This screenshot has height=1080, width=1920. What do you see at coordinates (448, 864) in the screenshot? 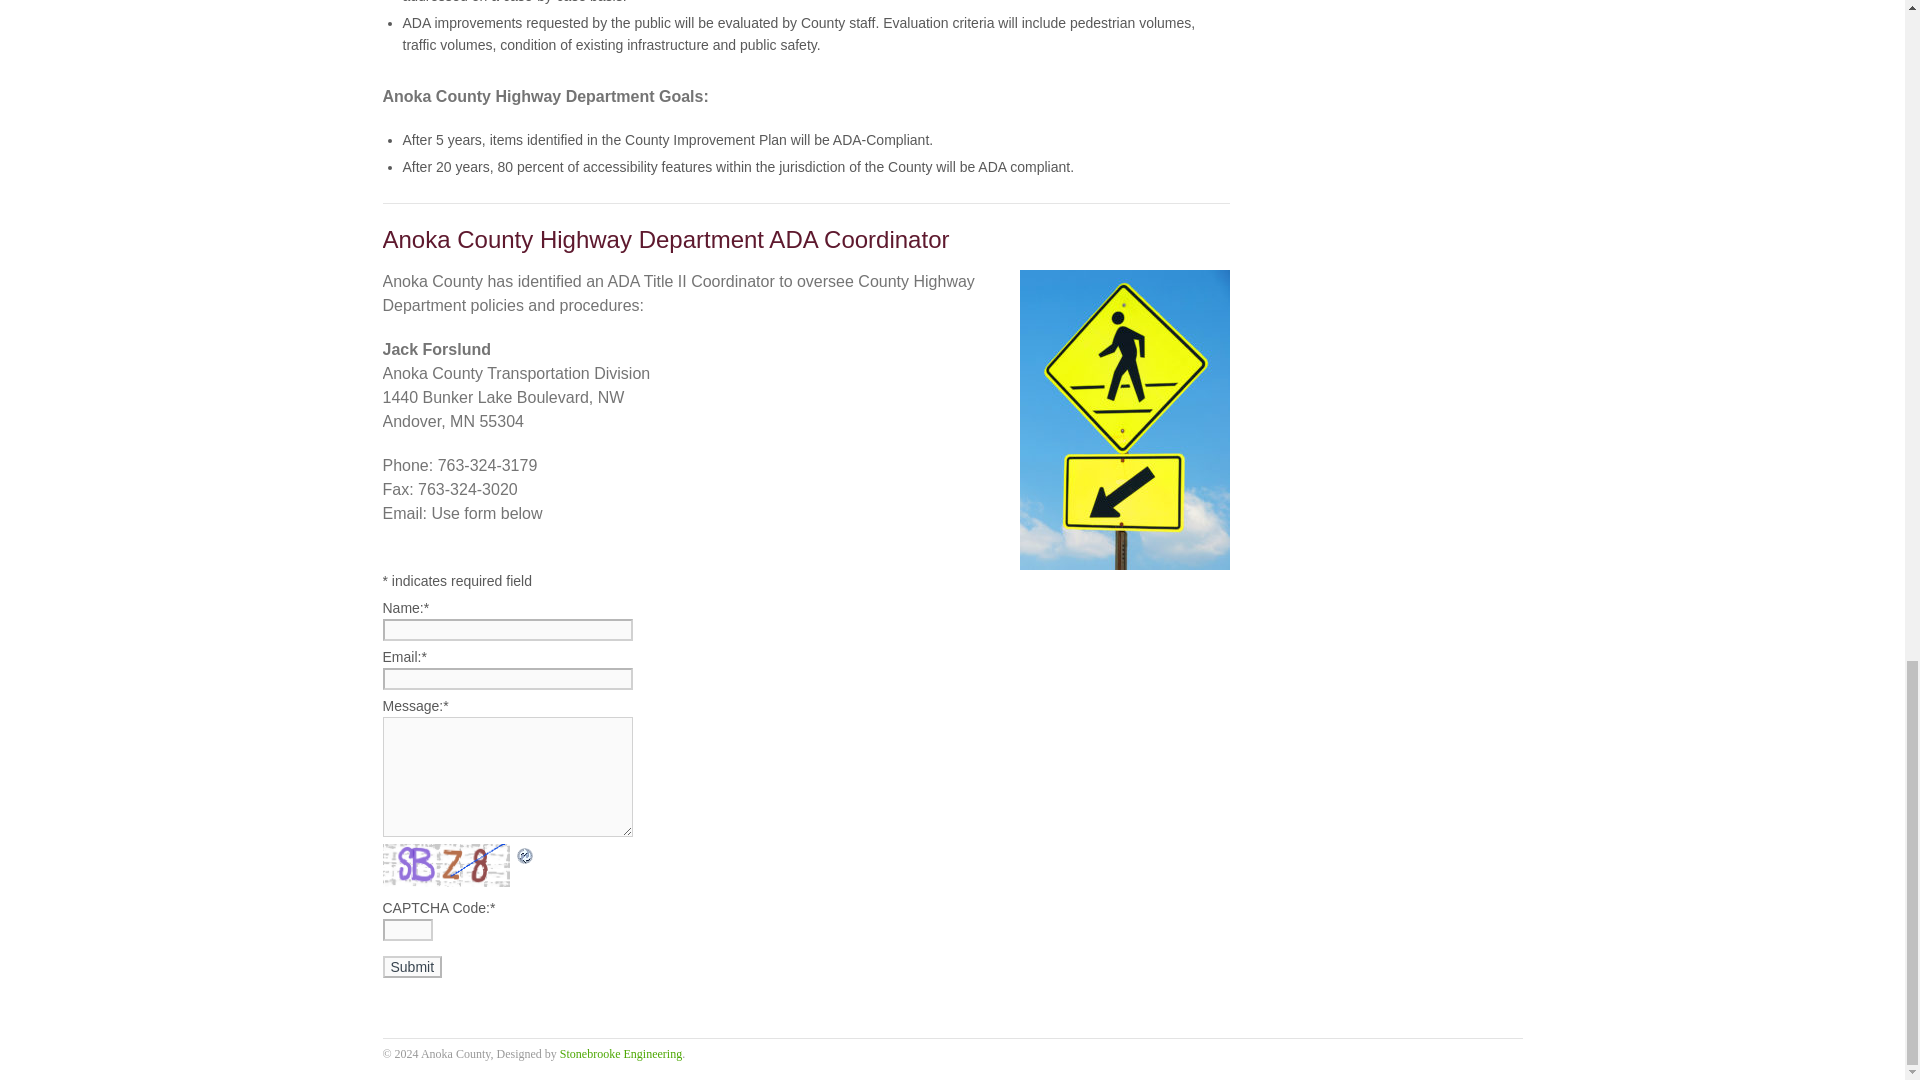
I see `CAPTCHA` at bounding box center [448, 864].